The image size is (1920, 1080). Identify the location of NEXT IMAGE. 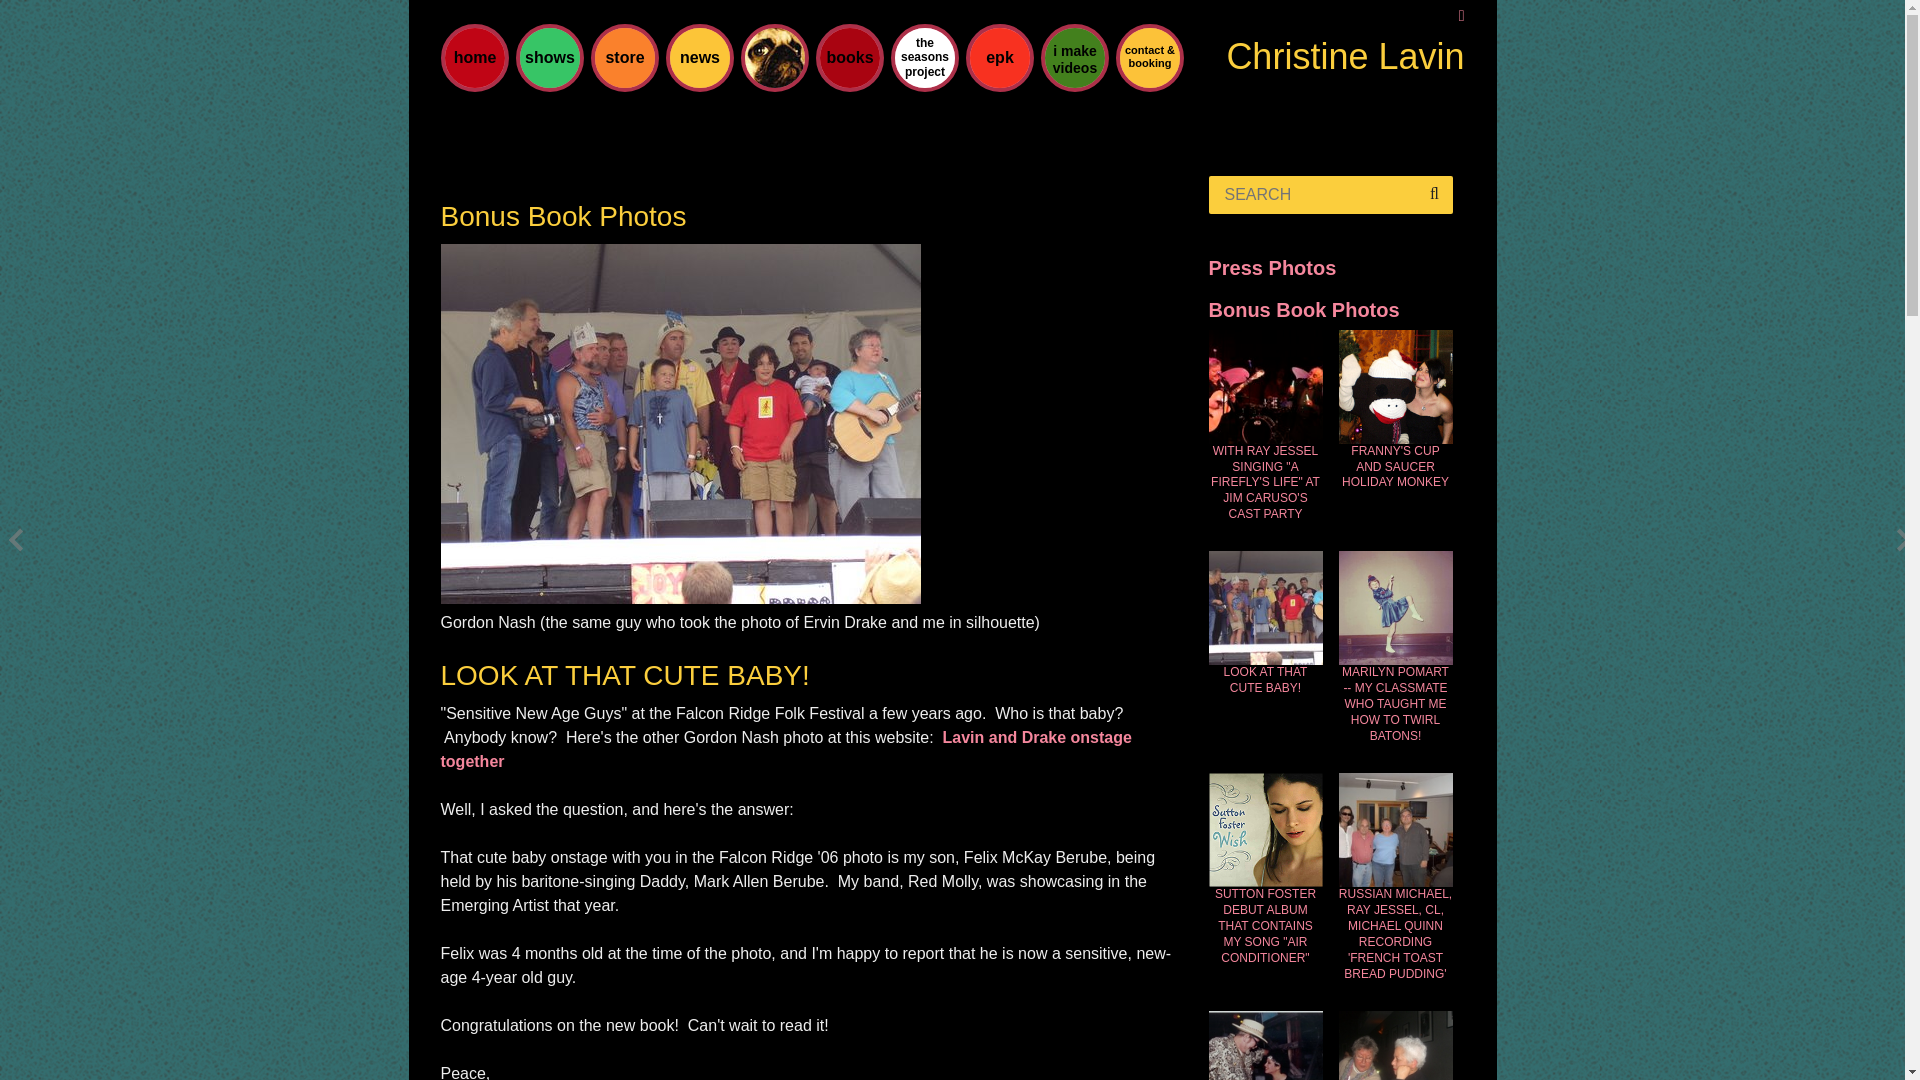
(679, 598).